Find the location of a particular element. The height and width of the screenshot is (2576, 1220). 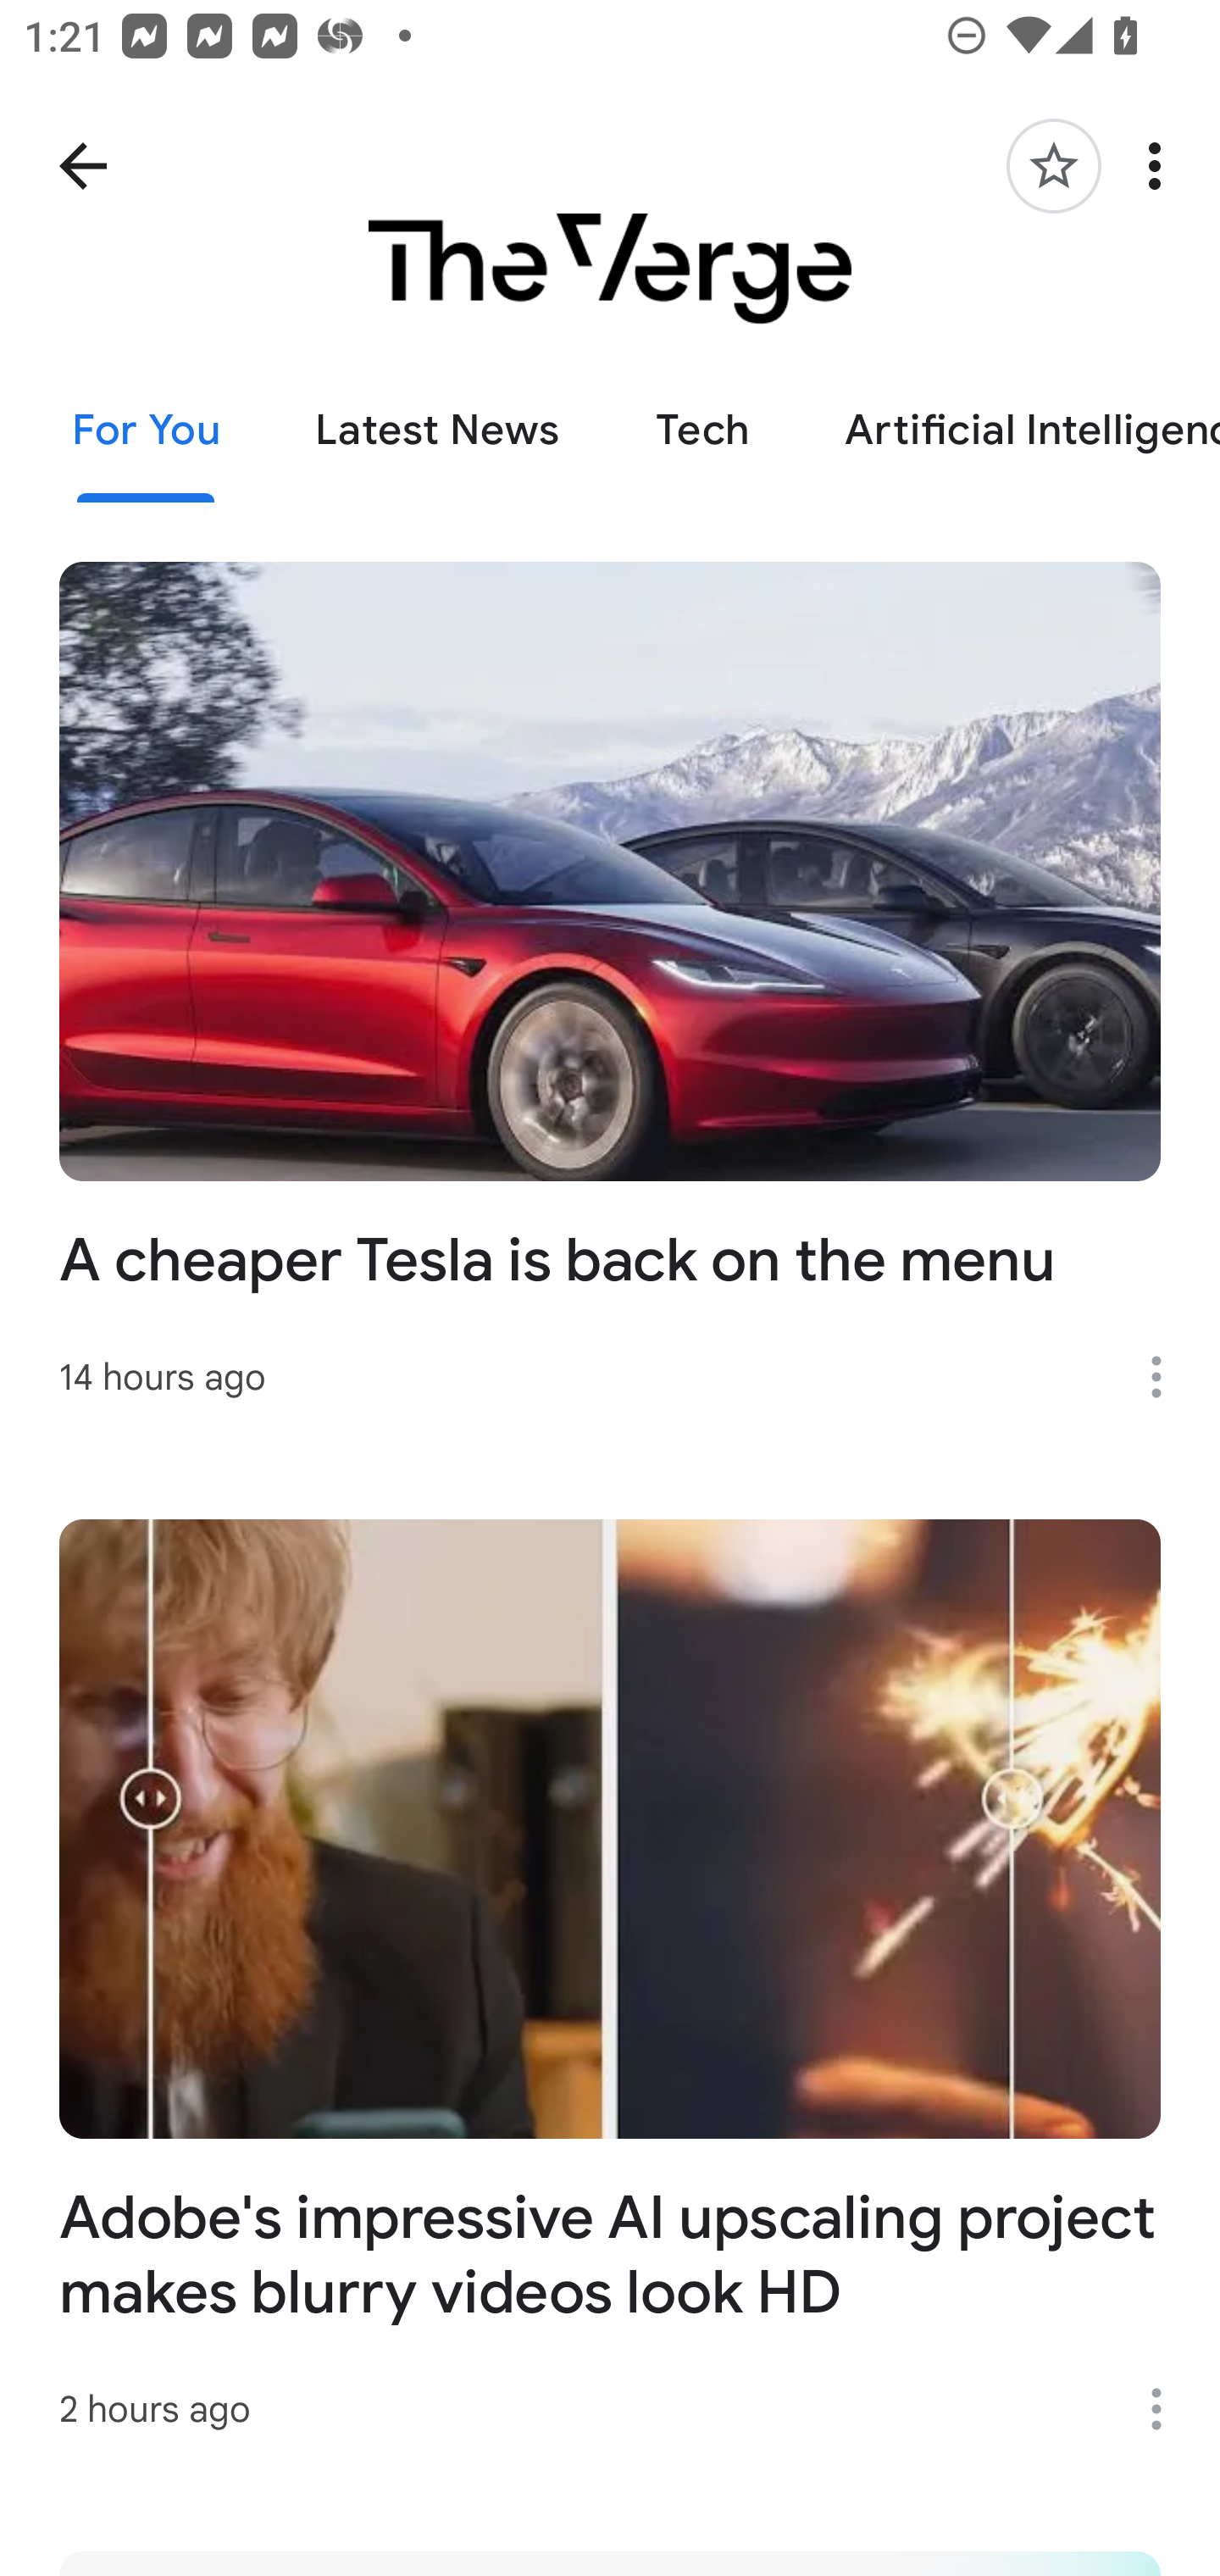

More options is located at coordinates (1167, 1376).